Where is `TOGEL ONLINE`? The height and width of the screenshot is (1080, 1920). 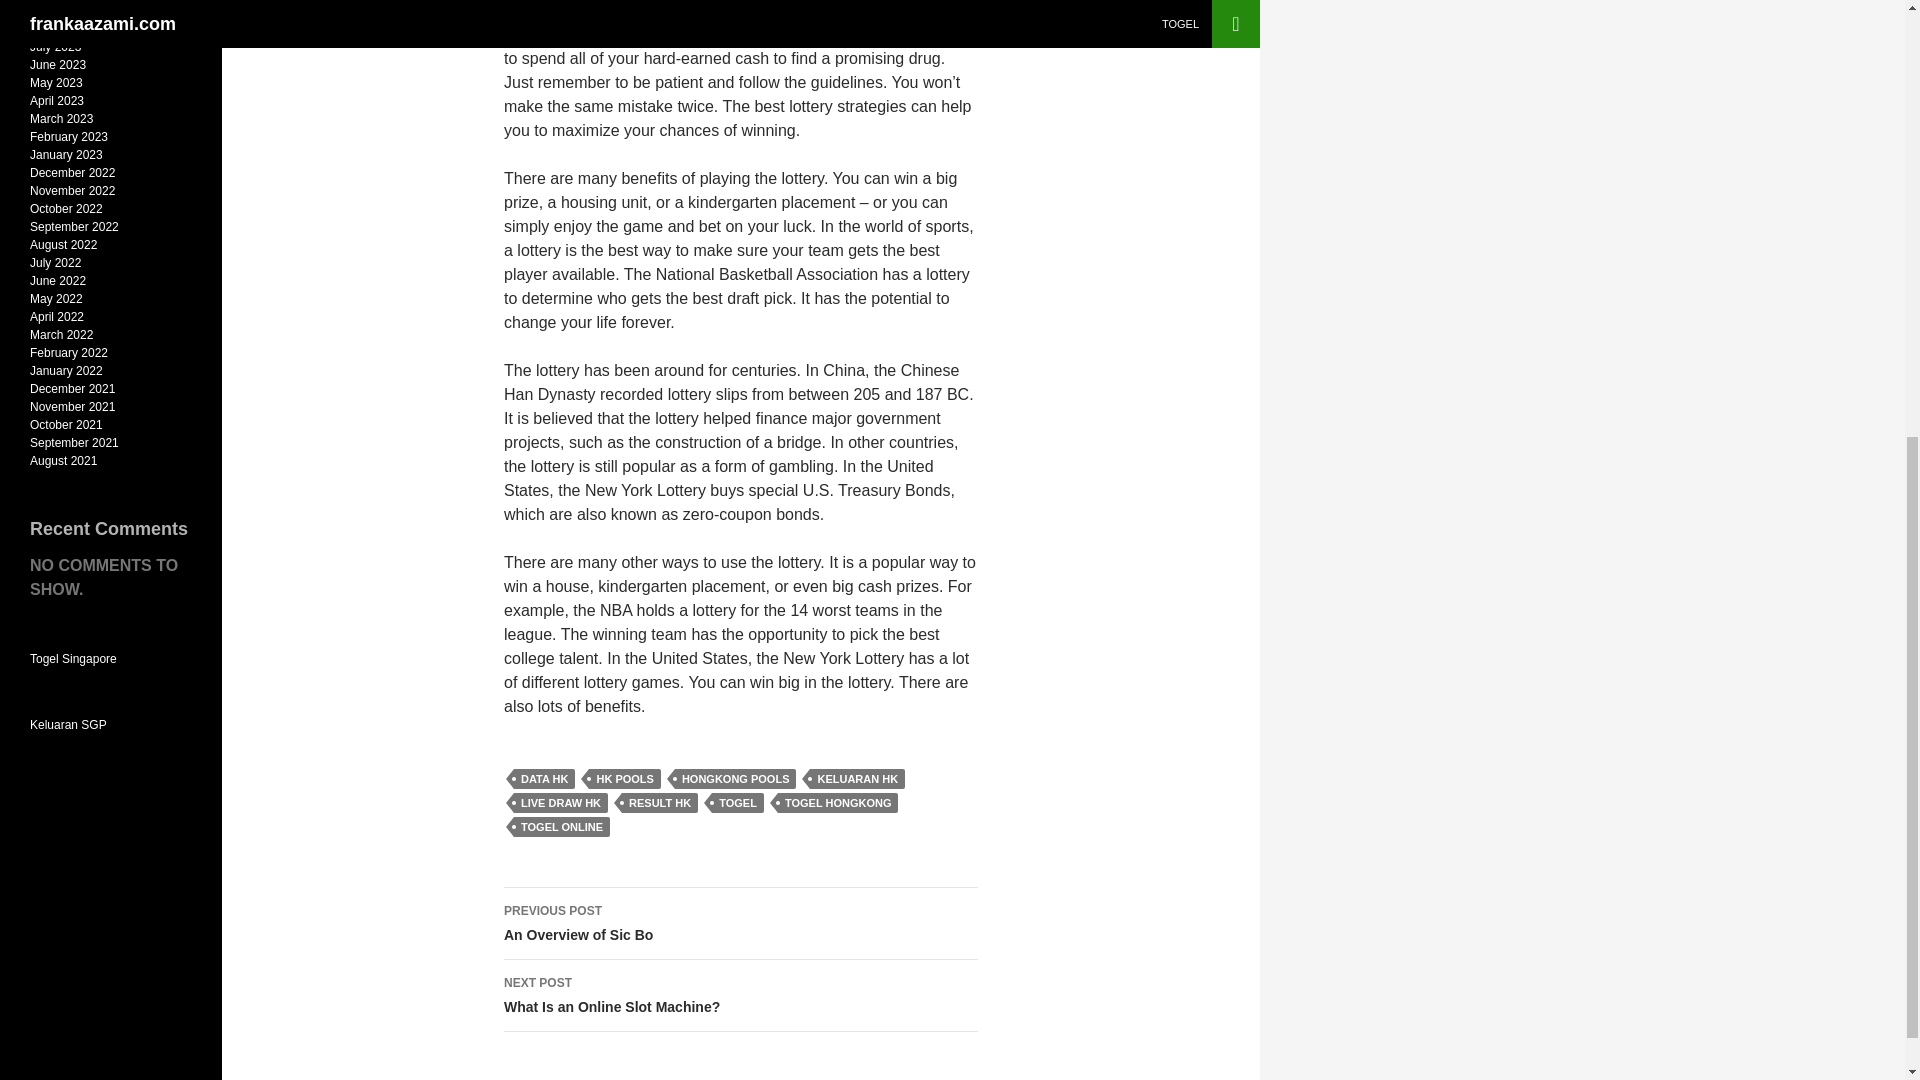
TOGEL ONLINE is located at coordinates (562, 826).